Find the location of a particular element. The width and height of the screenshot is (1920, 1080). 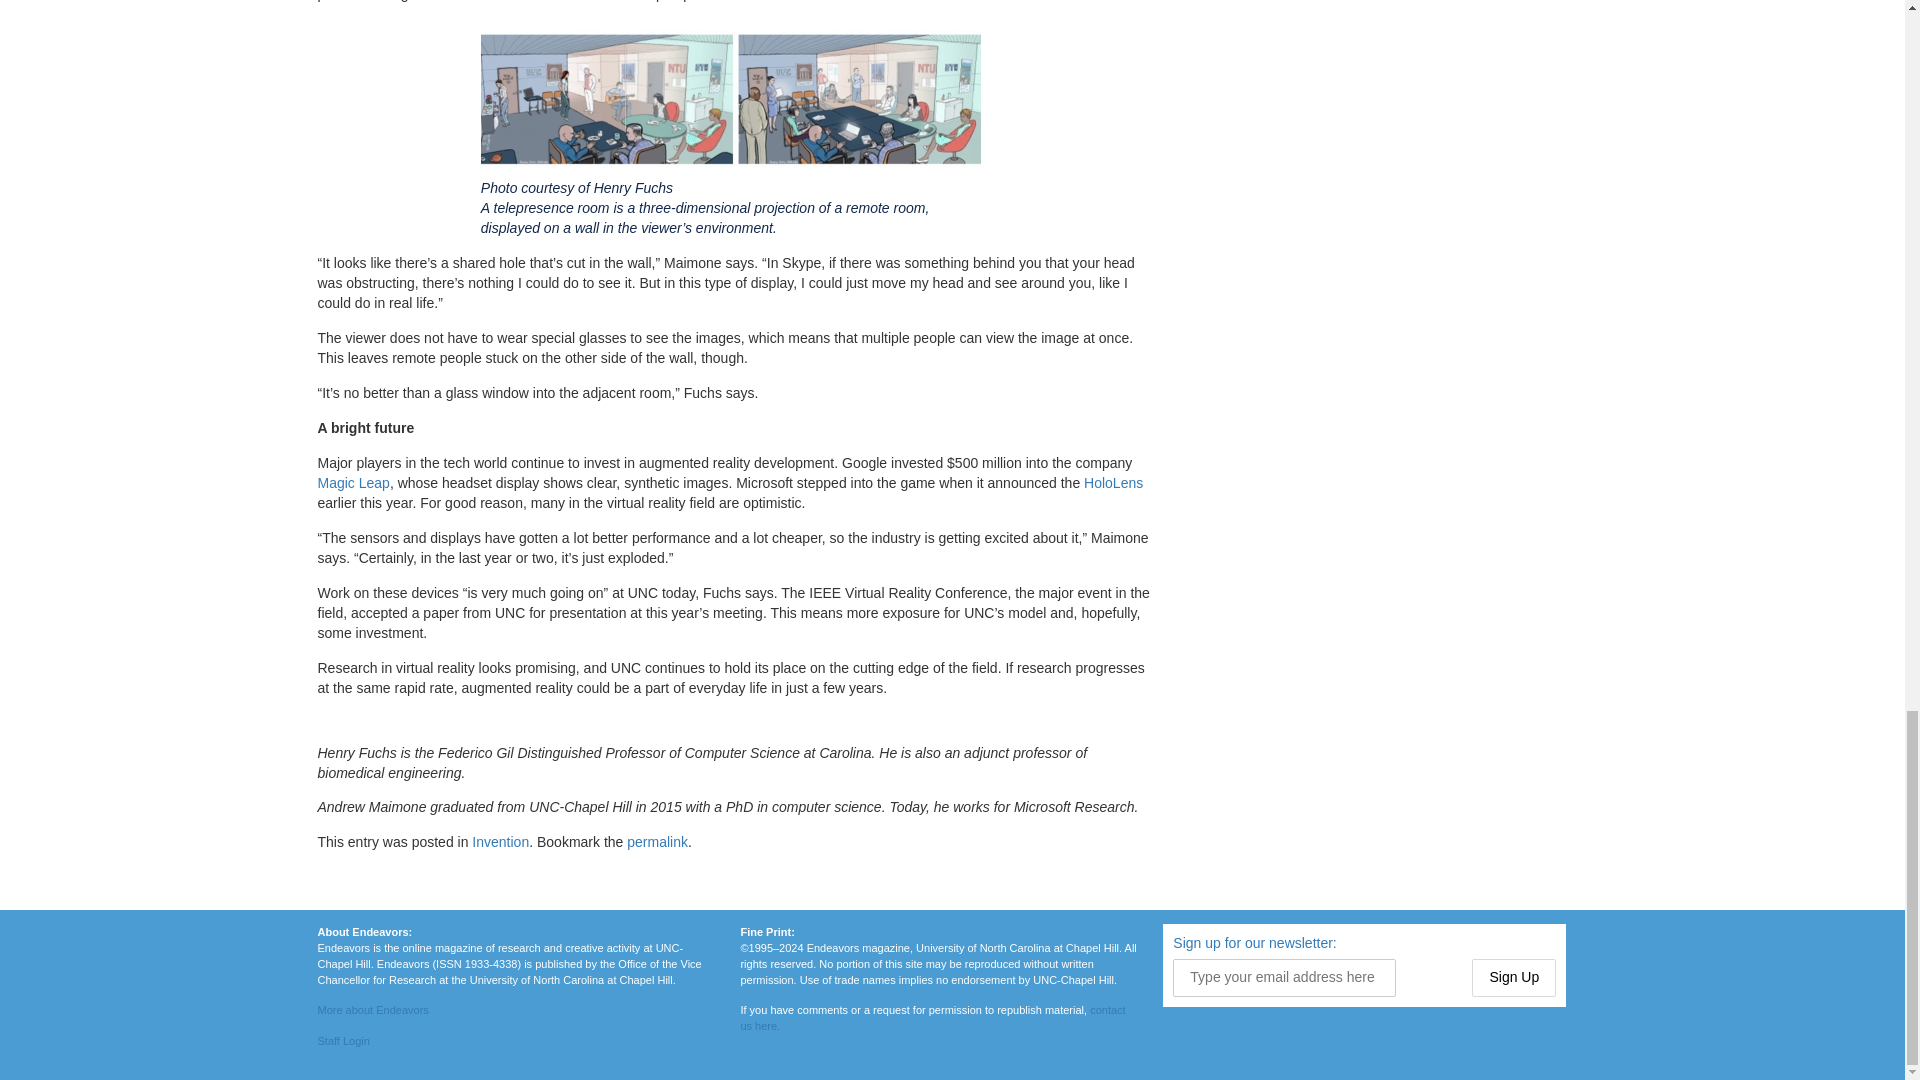

HoloLens is located at coordinates (1113, 483).